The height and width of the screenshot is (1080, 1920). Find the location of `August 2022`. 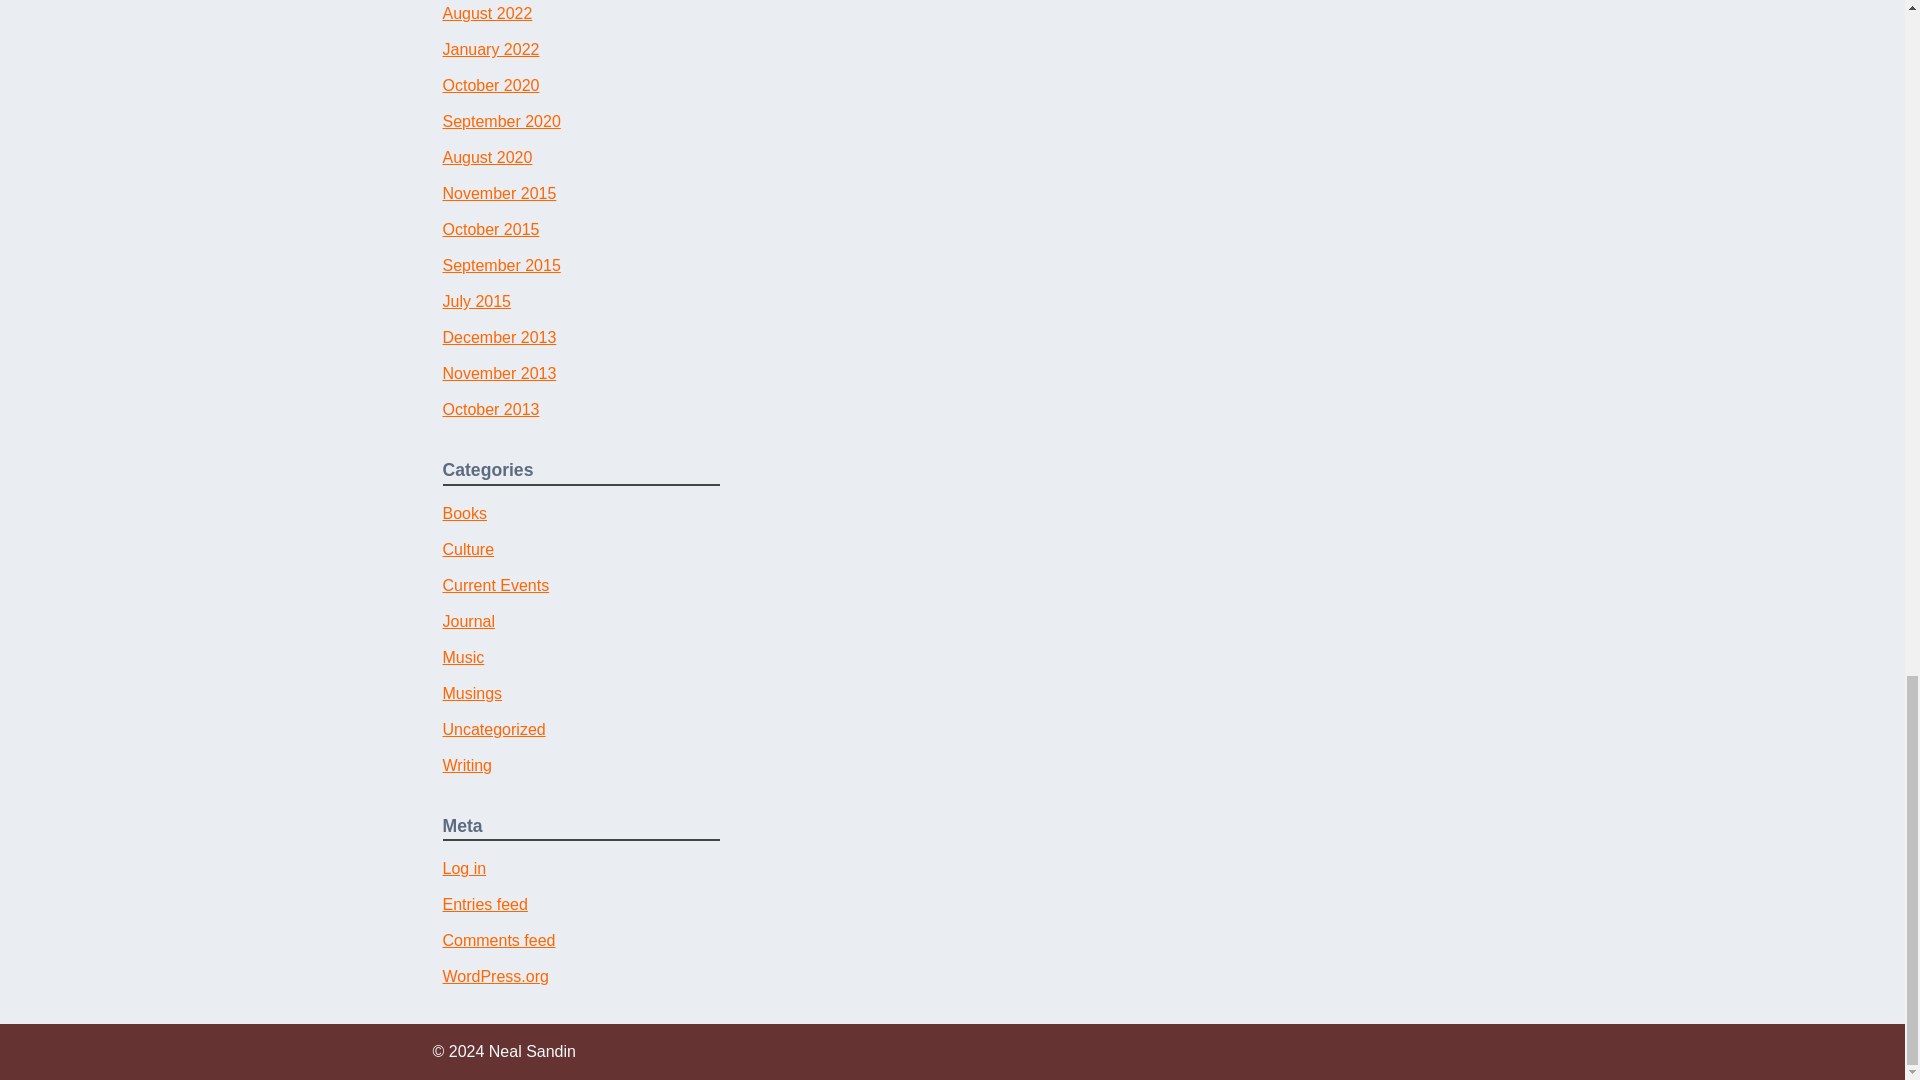

August 2022 is located at coordinates (486, 13).